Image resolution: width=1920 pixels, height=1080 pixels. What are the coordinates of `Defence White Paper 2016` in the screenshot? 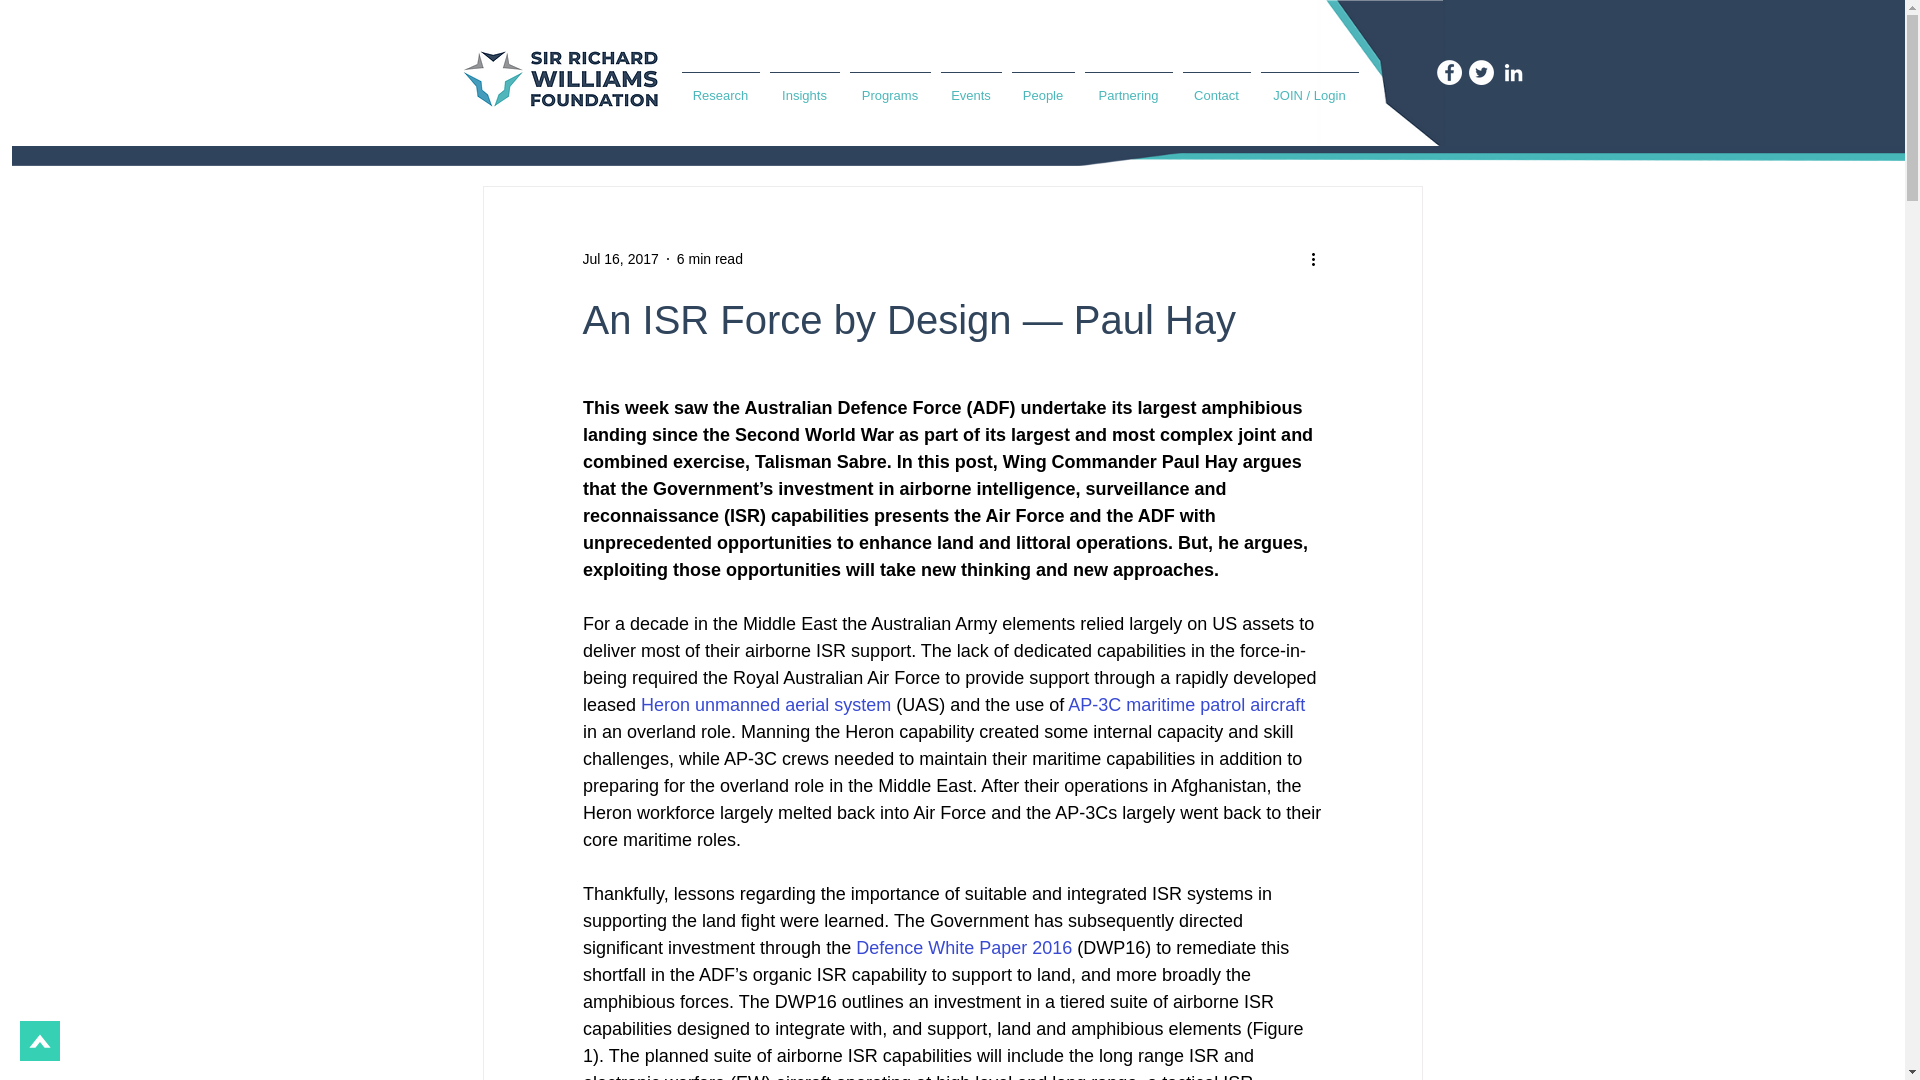 It's located at (964, 948).